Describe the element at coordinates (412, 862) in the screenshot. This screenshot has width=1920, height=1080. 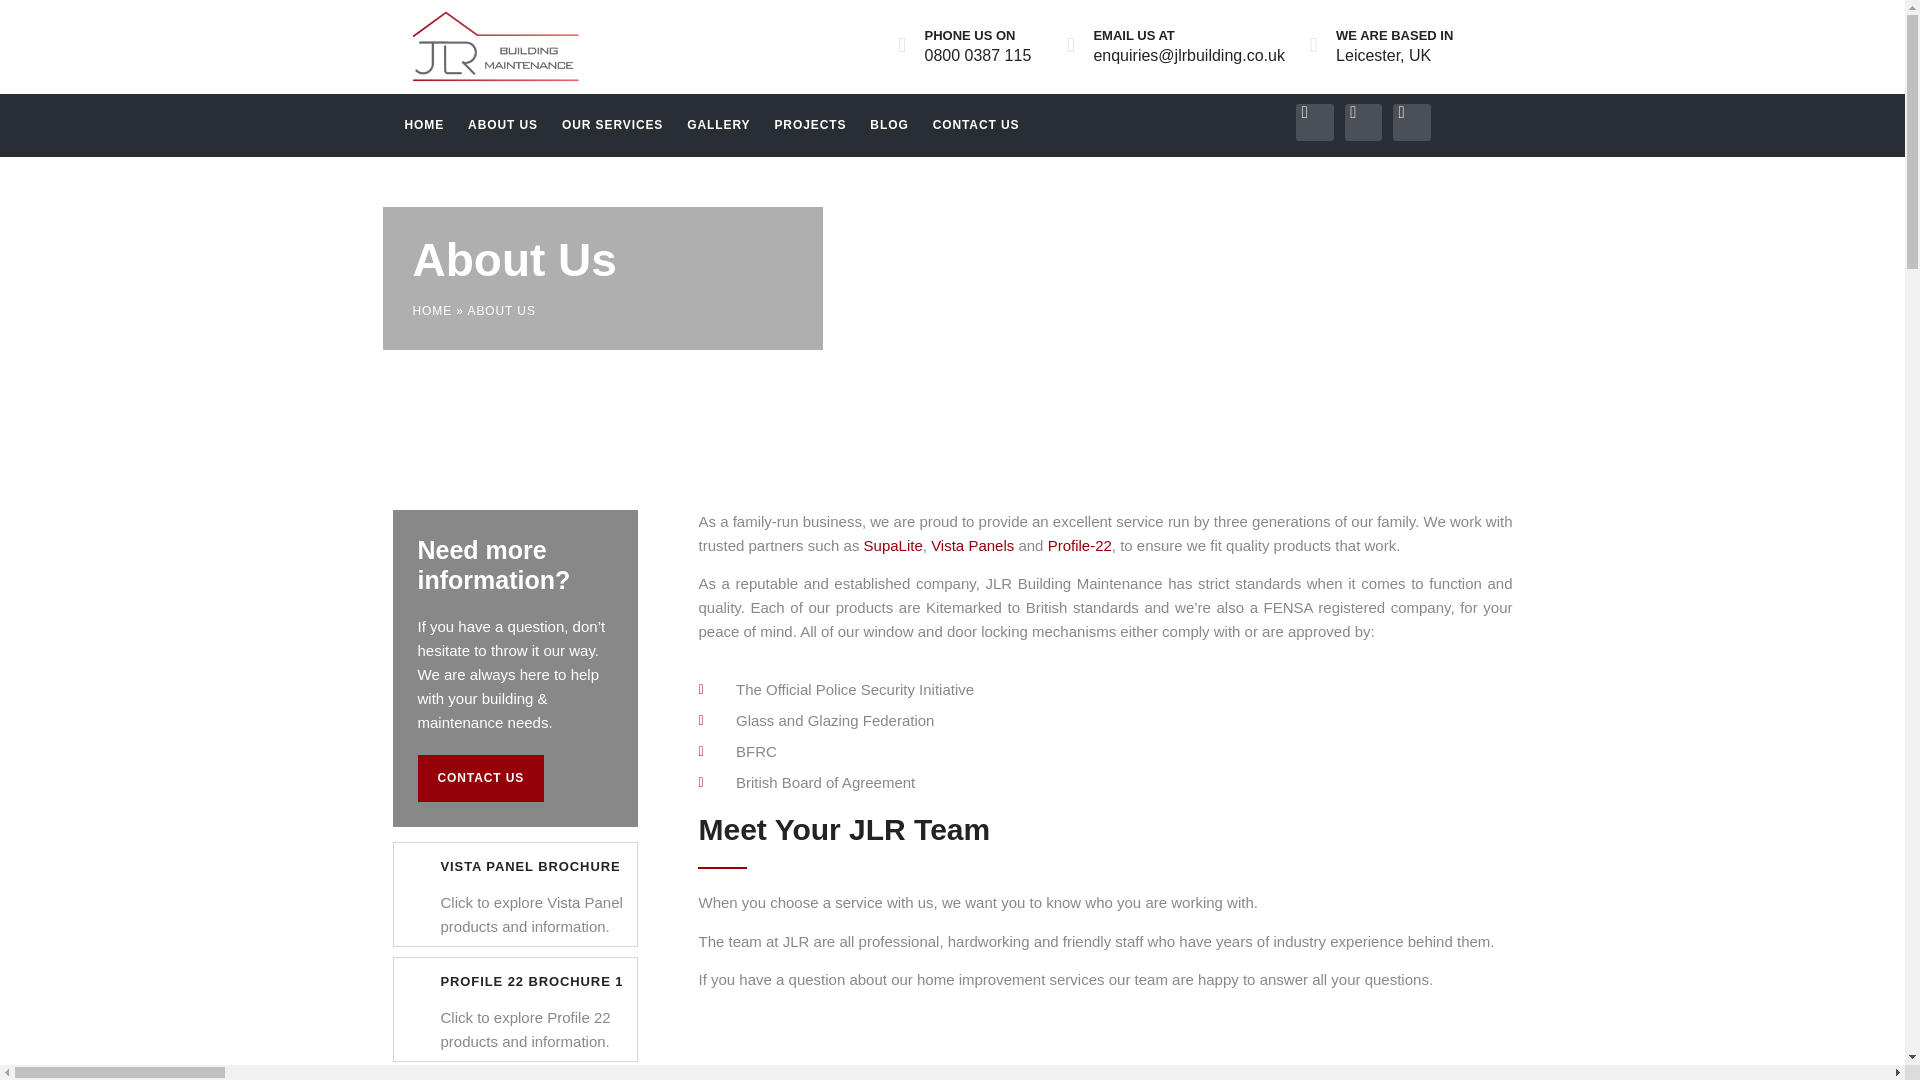
I see `Vista Panel Brochure` at that location.